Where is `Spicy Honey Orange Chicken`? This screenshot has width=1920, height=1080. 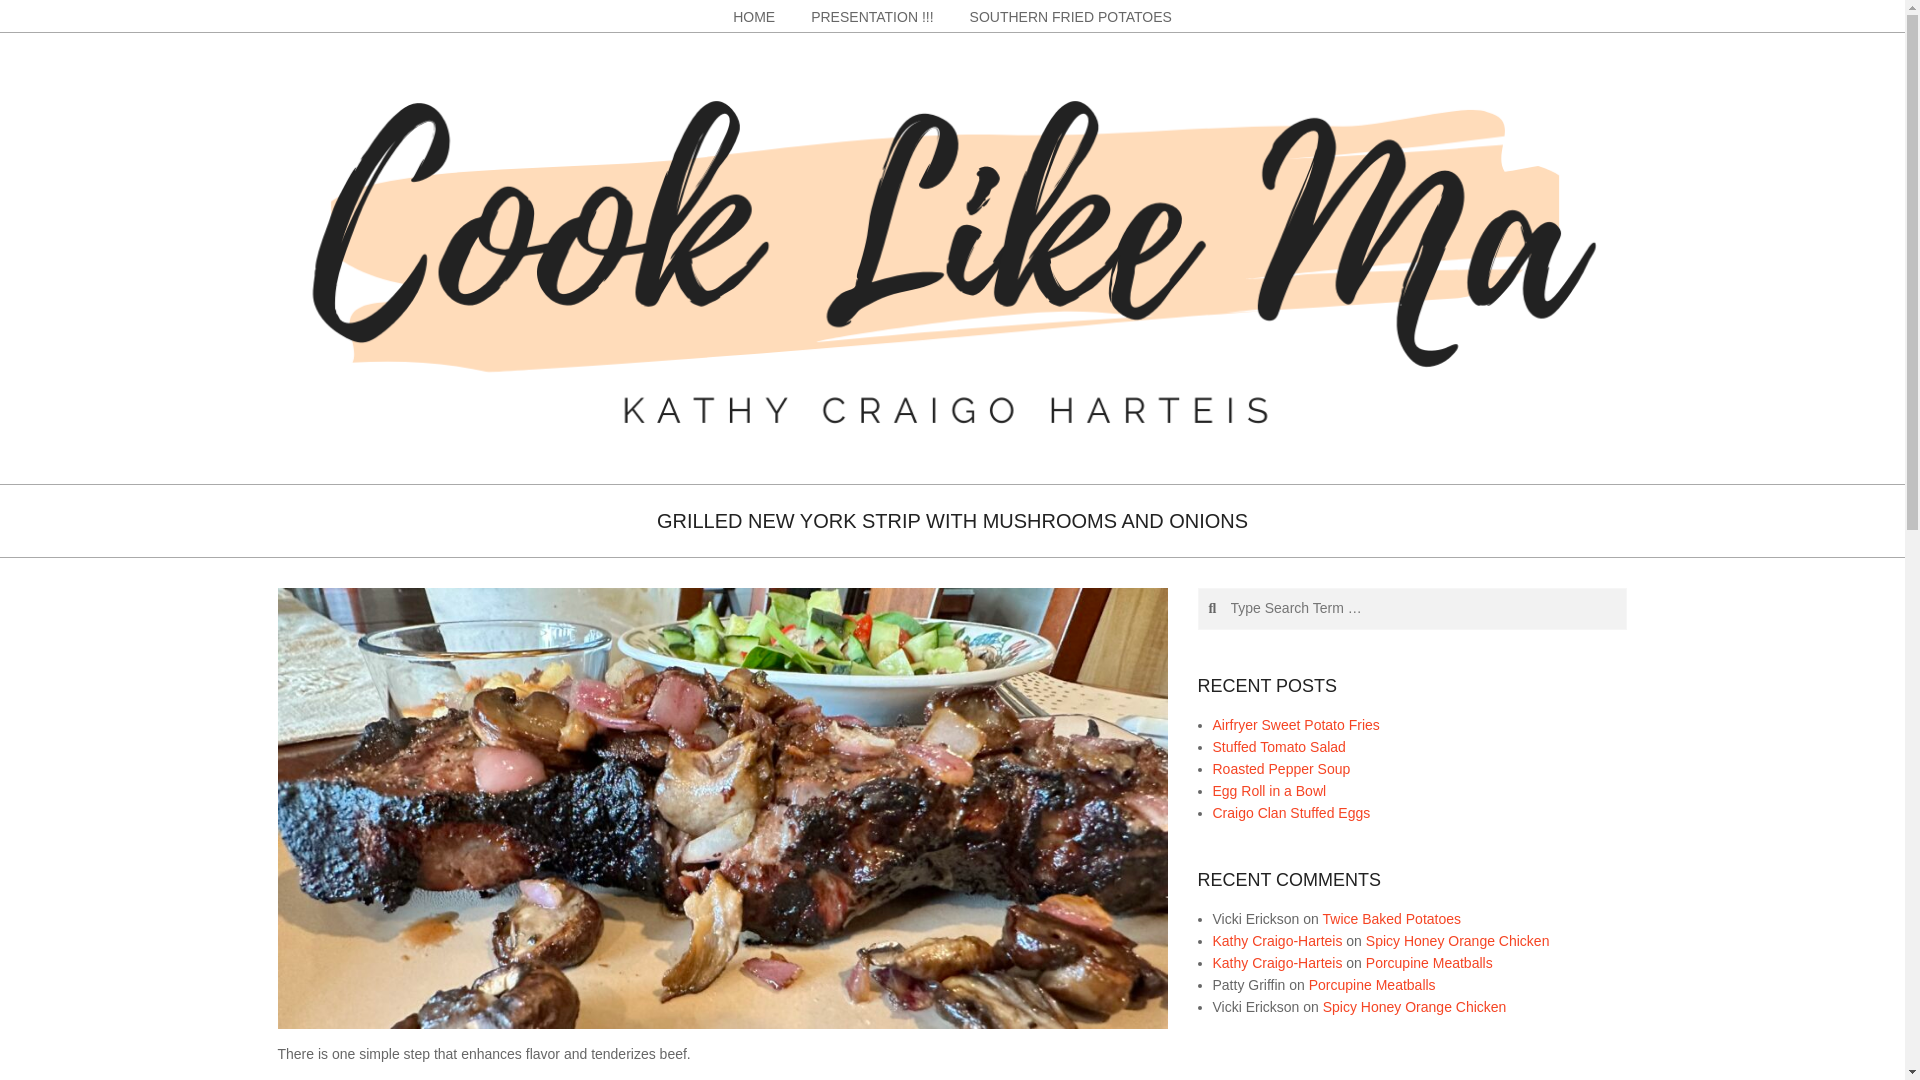
Spicy Honey Orange Chicken is located at coordinates (1457, 940).